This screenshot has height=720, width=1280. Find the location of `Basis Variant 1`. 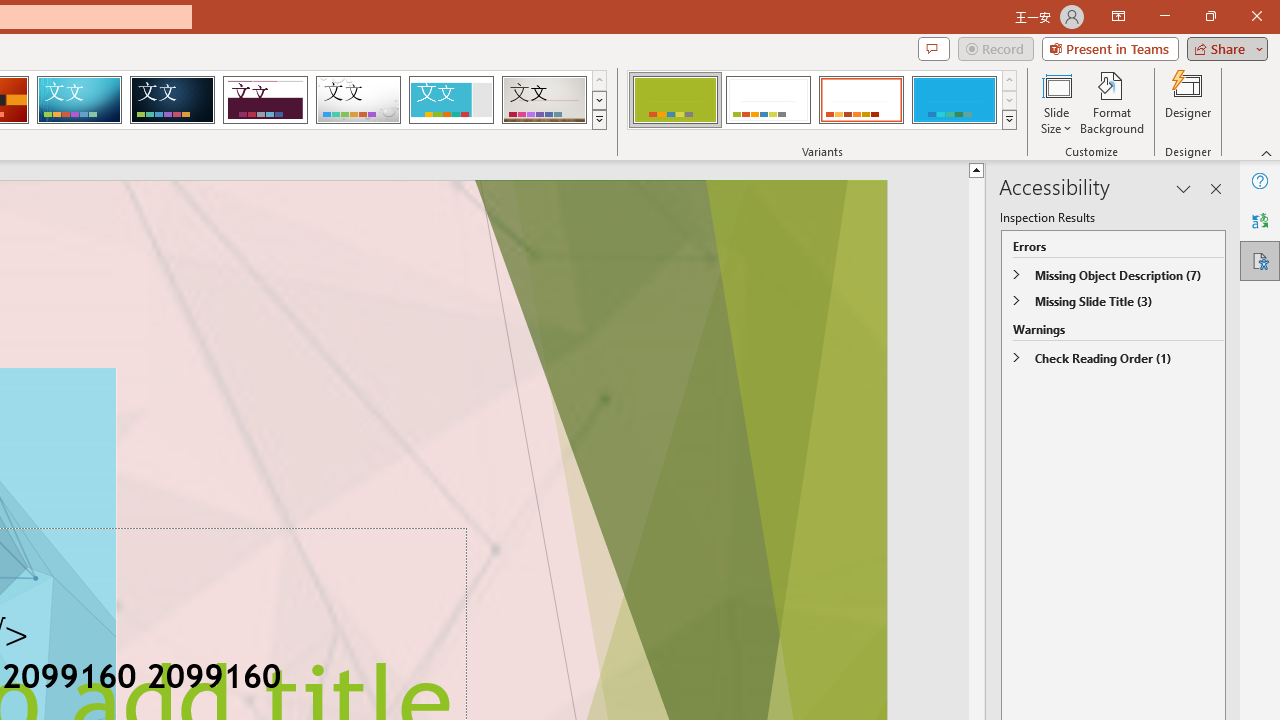

Basis Variant 1 is located at coordinates (674, 100).